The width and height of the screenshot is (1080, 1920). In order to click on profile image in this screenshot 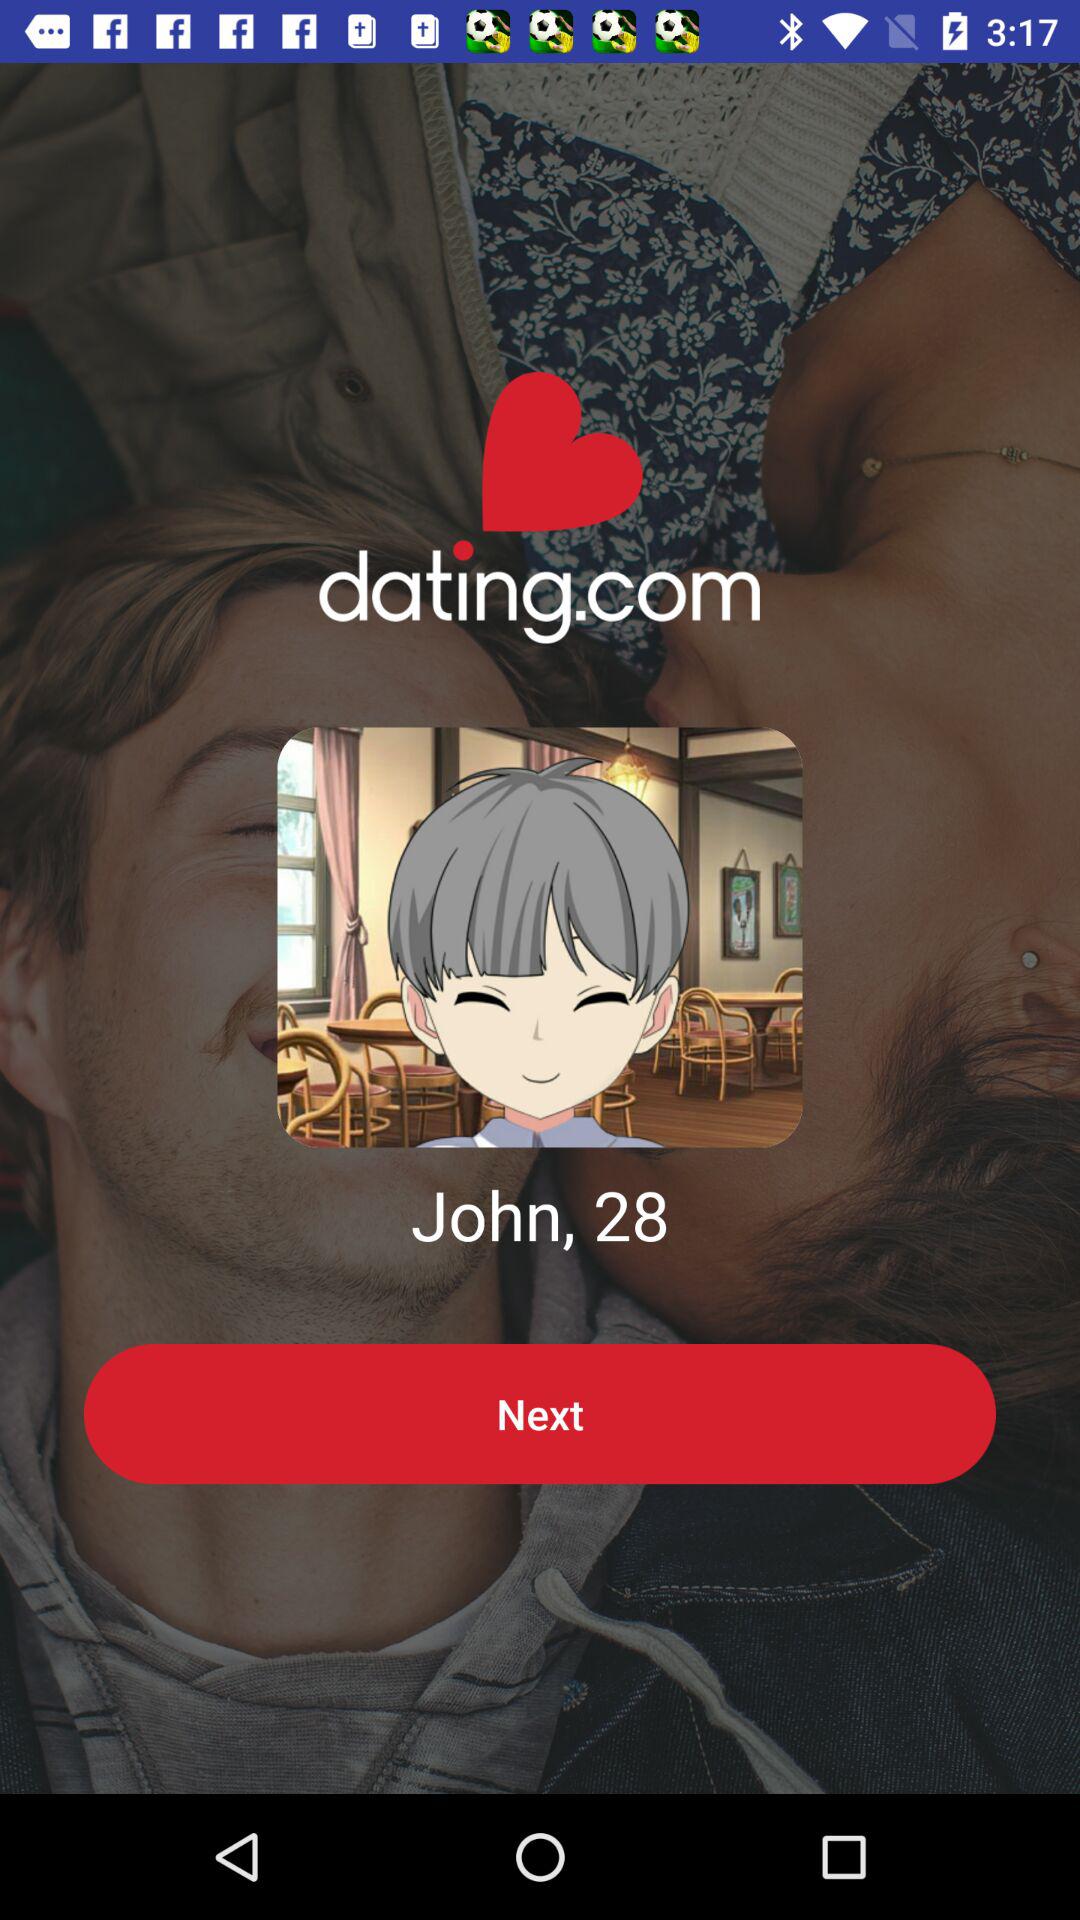, I will do `click(540, 937)`.